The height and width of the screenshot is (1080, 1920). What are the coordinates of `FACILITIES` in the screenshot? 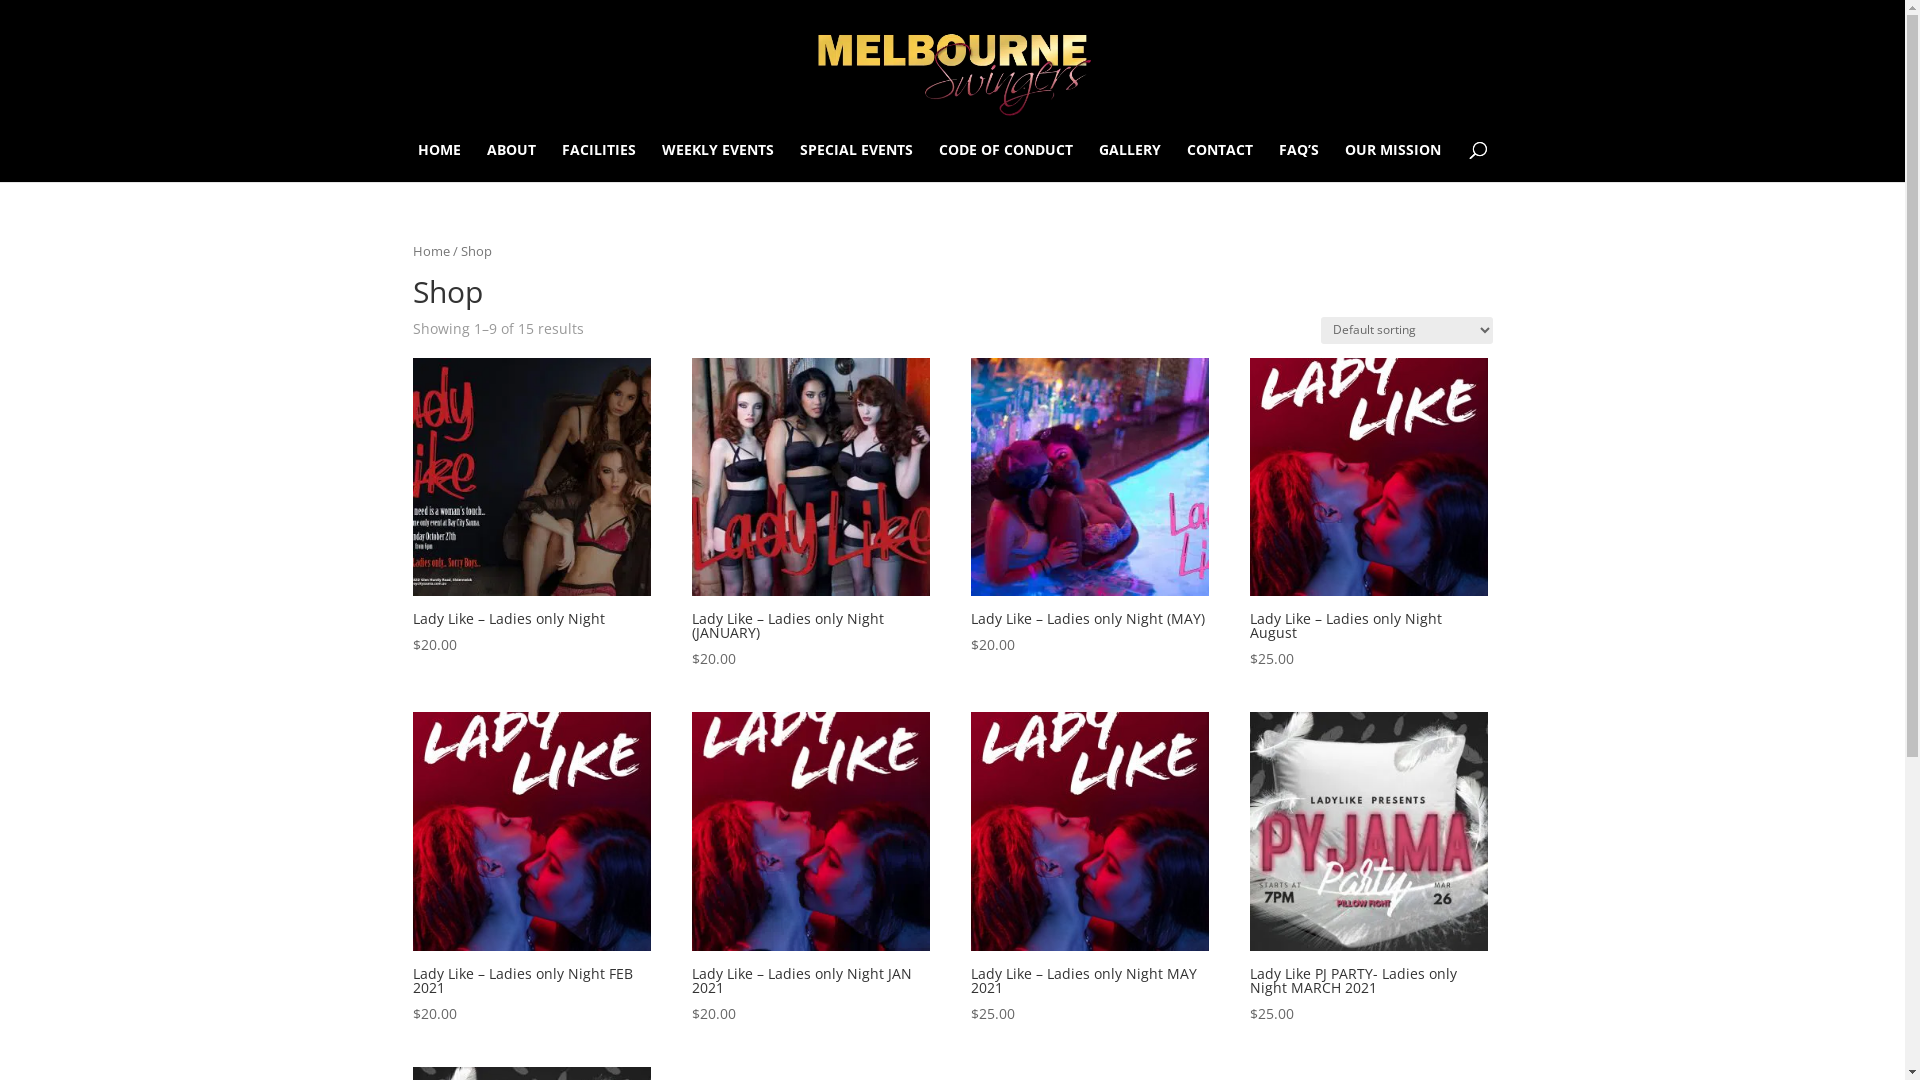 It's located at (599, 162).